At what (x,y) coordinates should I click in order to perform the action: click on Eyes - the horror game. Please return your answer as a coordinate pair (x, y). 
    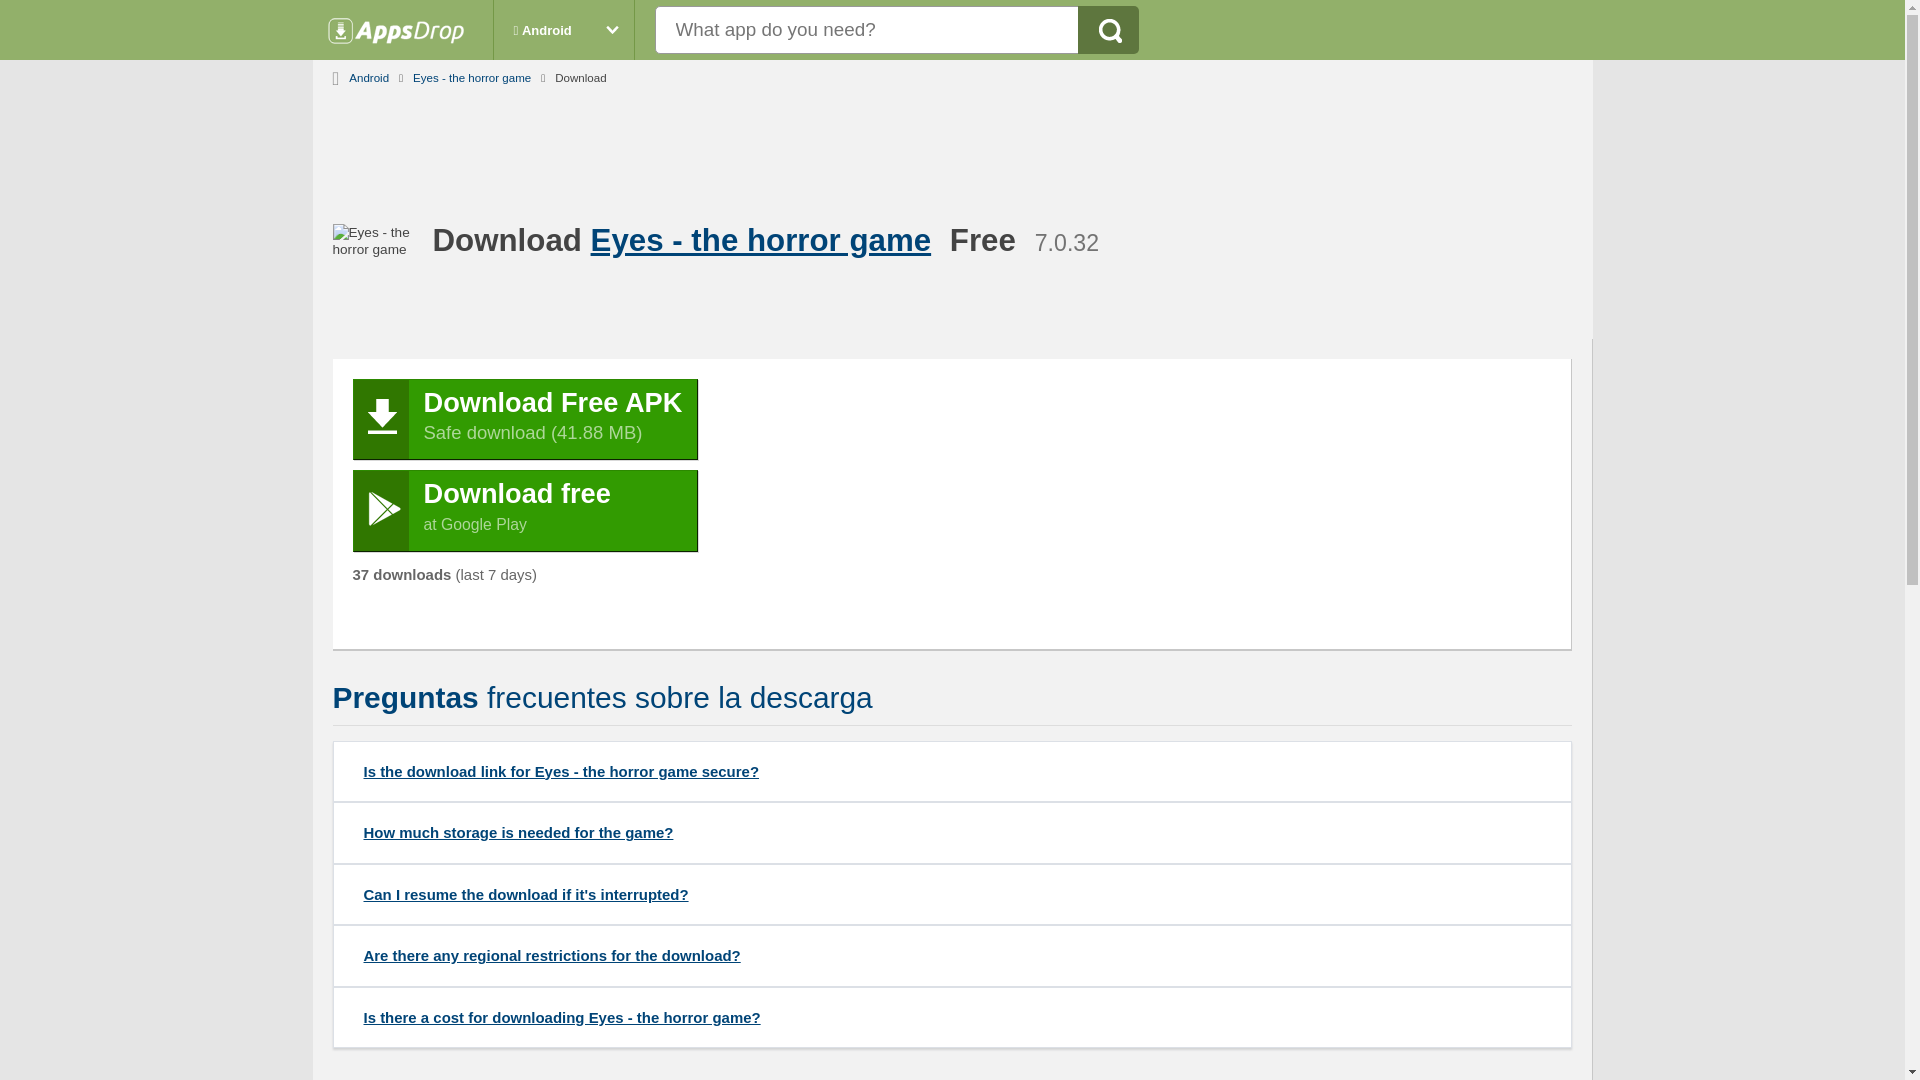
    Looking at the image, I should click on (524, 510).